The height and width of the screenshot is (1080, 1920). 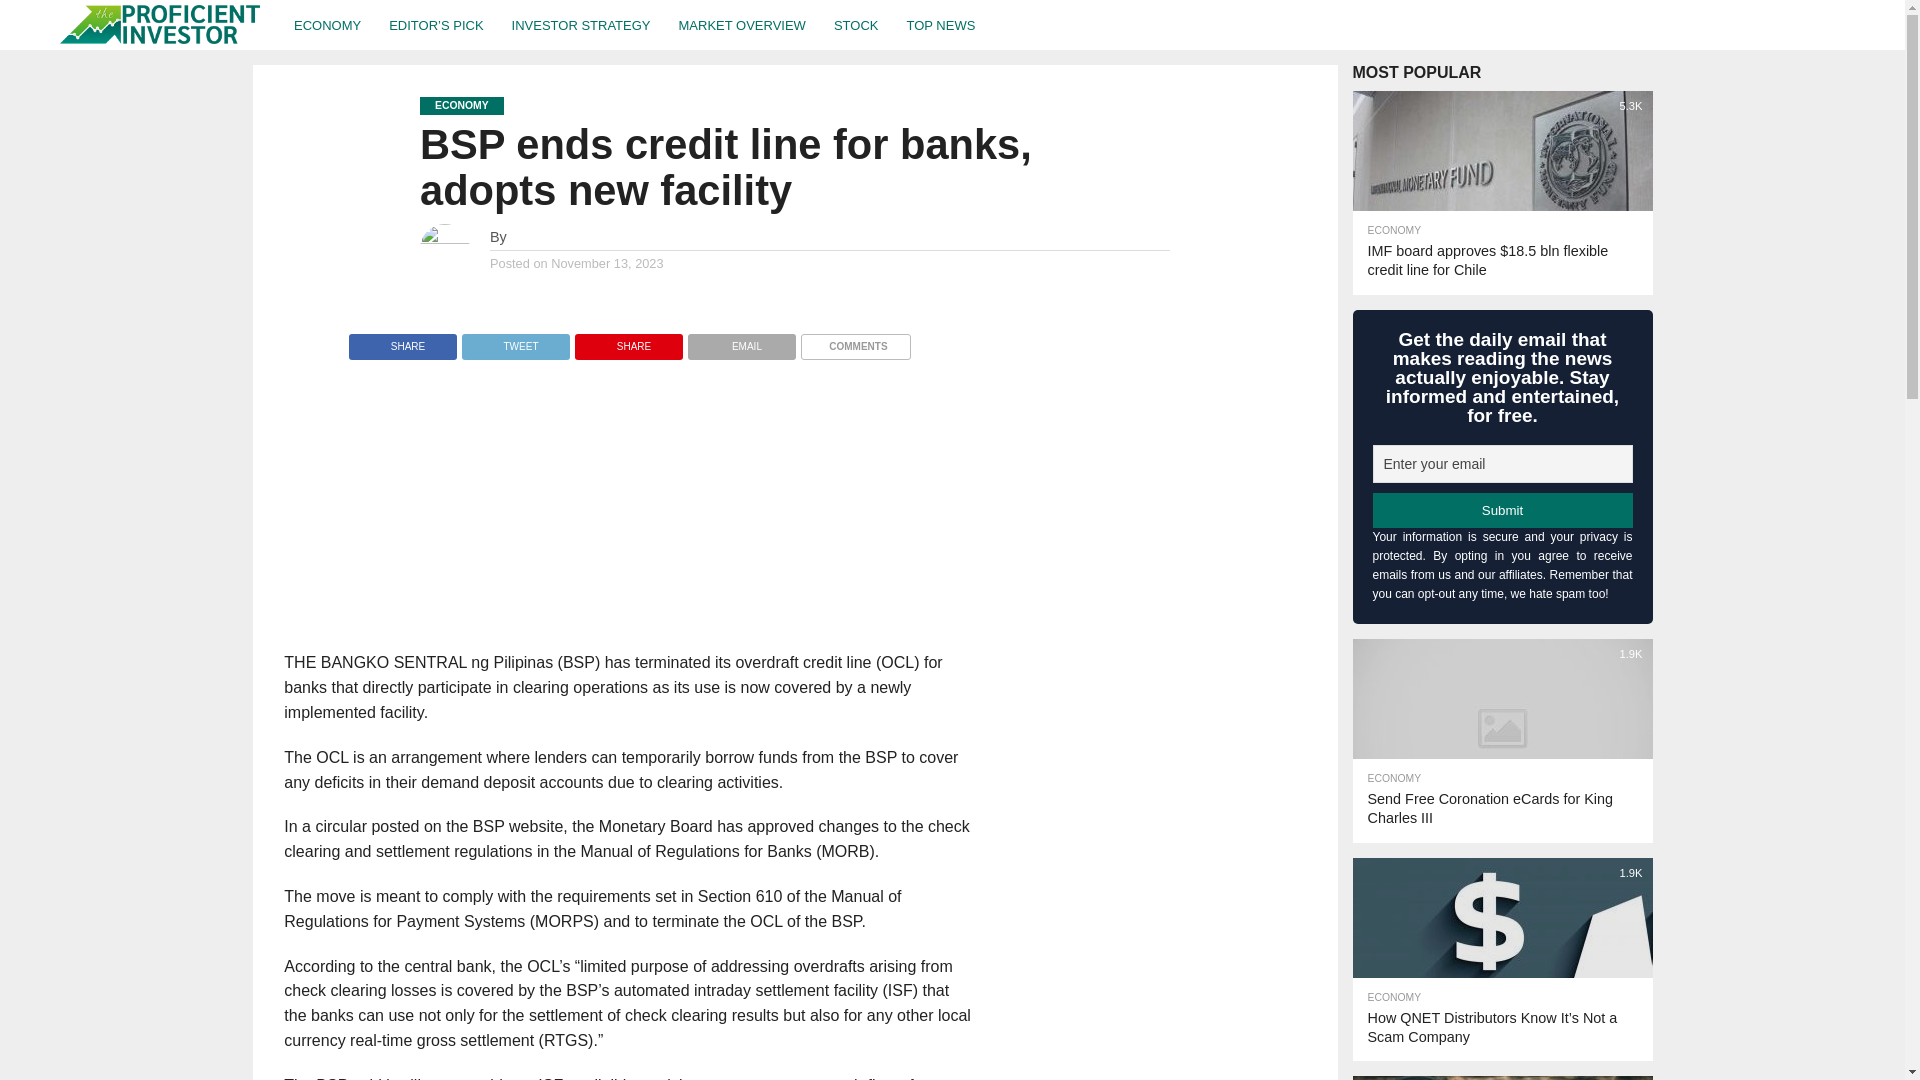 What do you see at coordinates (742, 340) in the screenshot?
I see `EMAIL` at bounding box center [742, 340].